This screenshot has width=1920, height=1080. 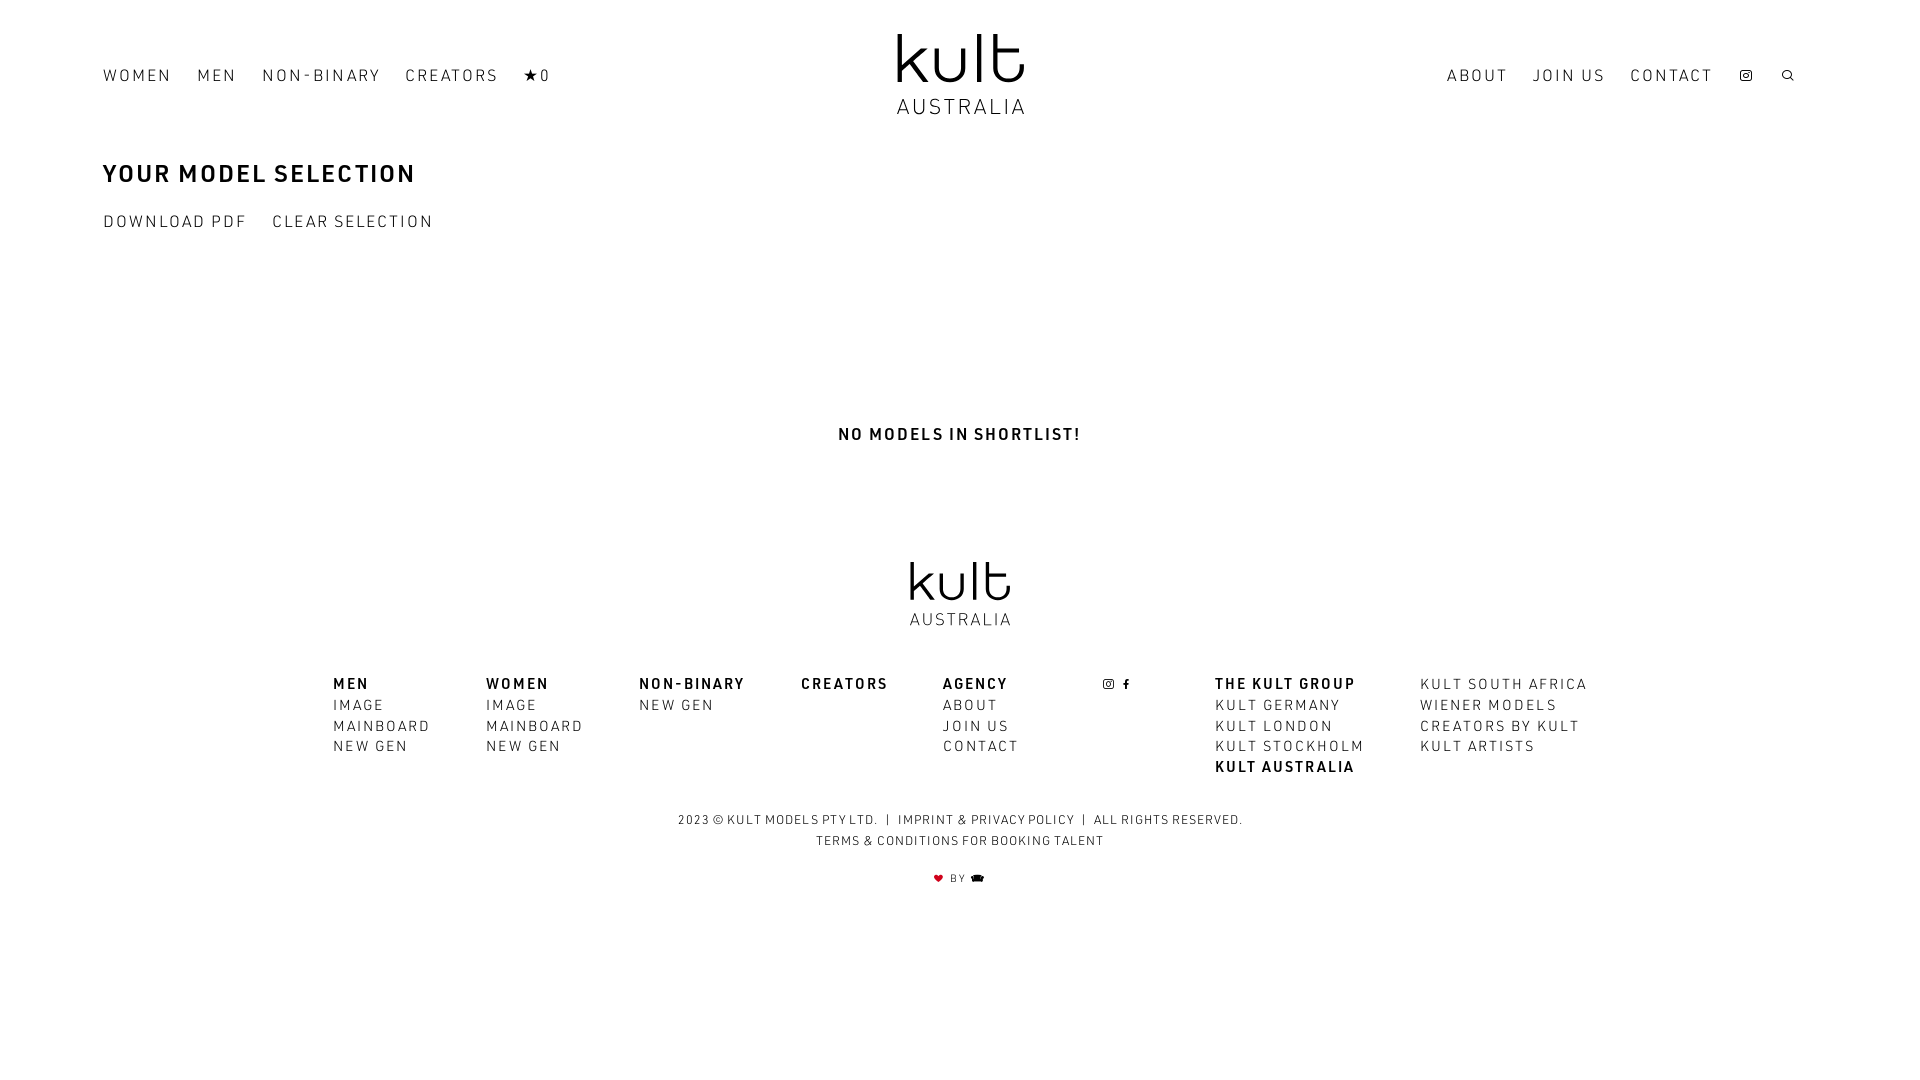 I want to click on IMAGE, so click(x=512, y=707).